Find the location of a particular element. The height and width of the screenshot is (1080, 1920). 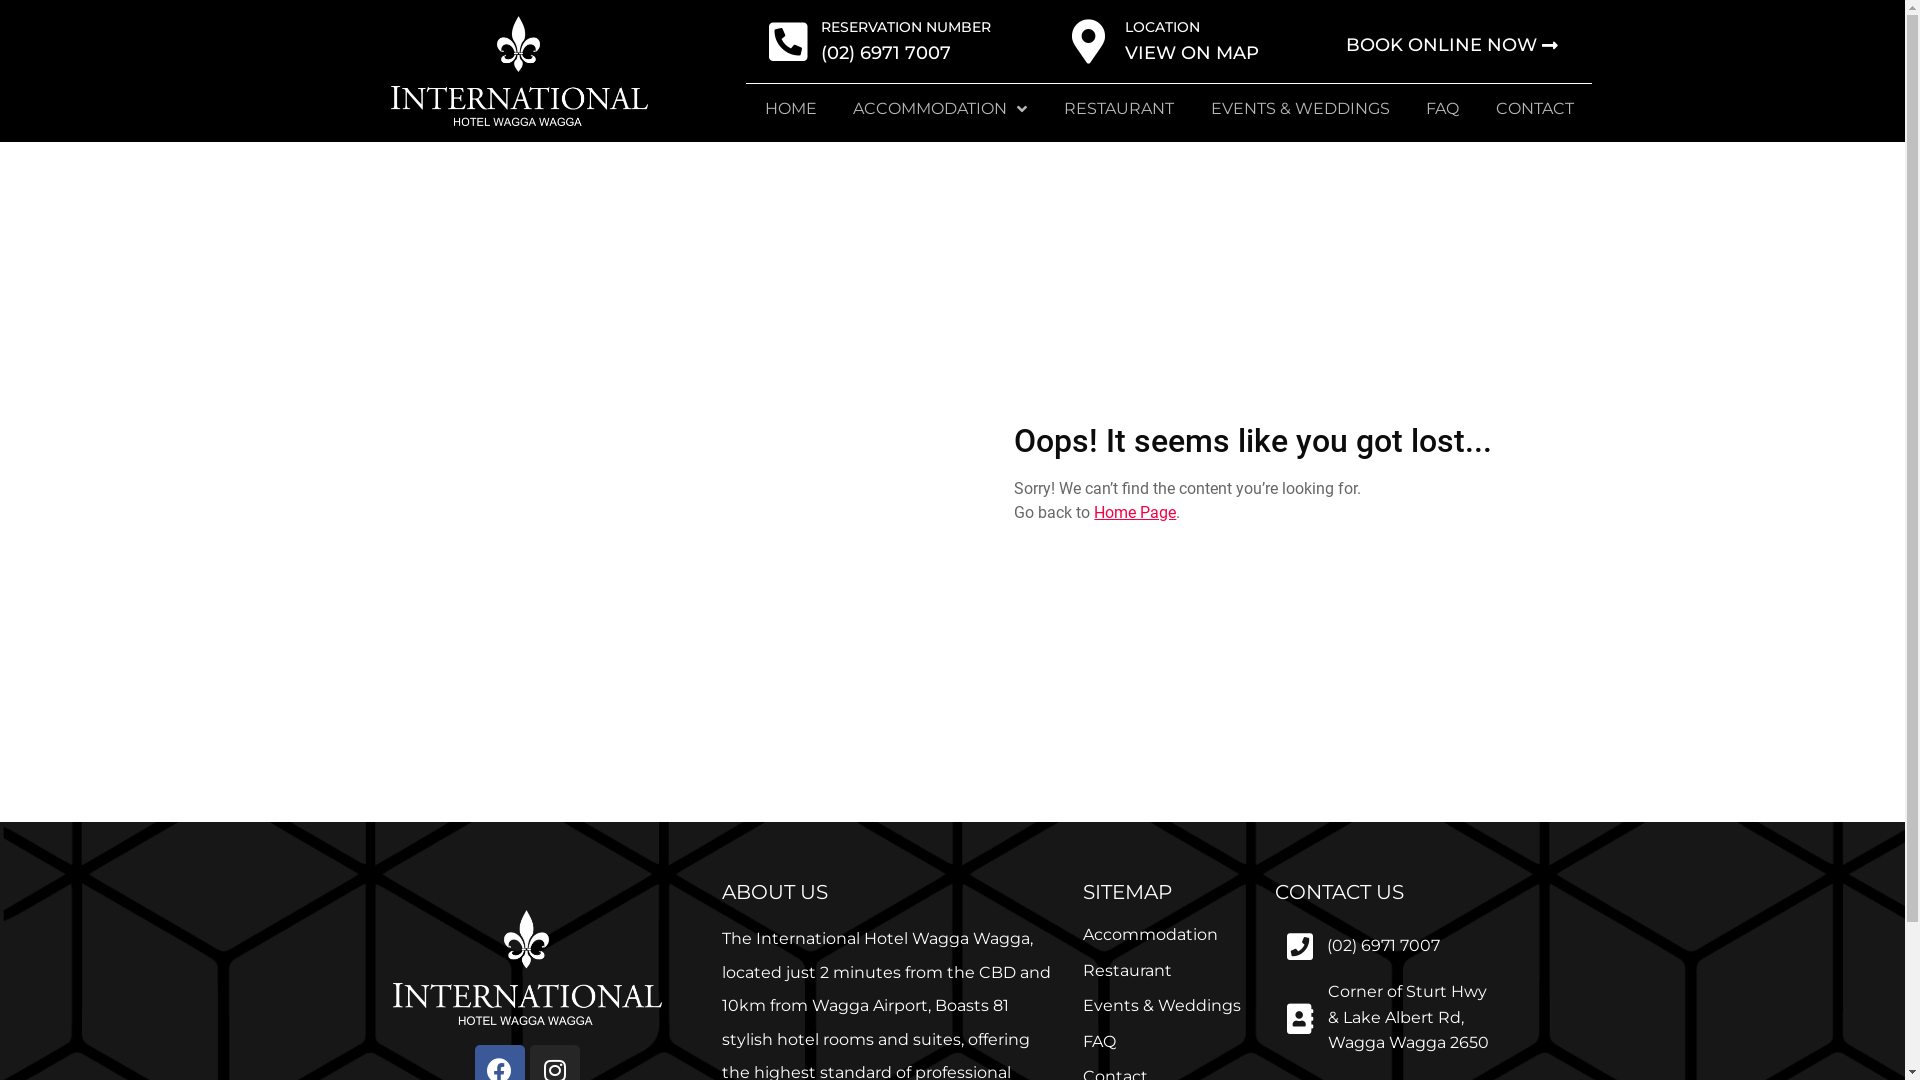

Events & Weddings is located at coordinates (1162, 1006).